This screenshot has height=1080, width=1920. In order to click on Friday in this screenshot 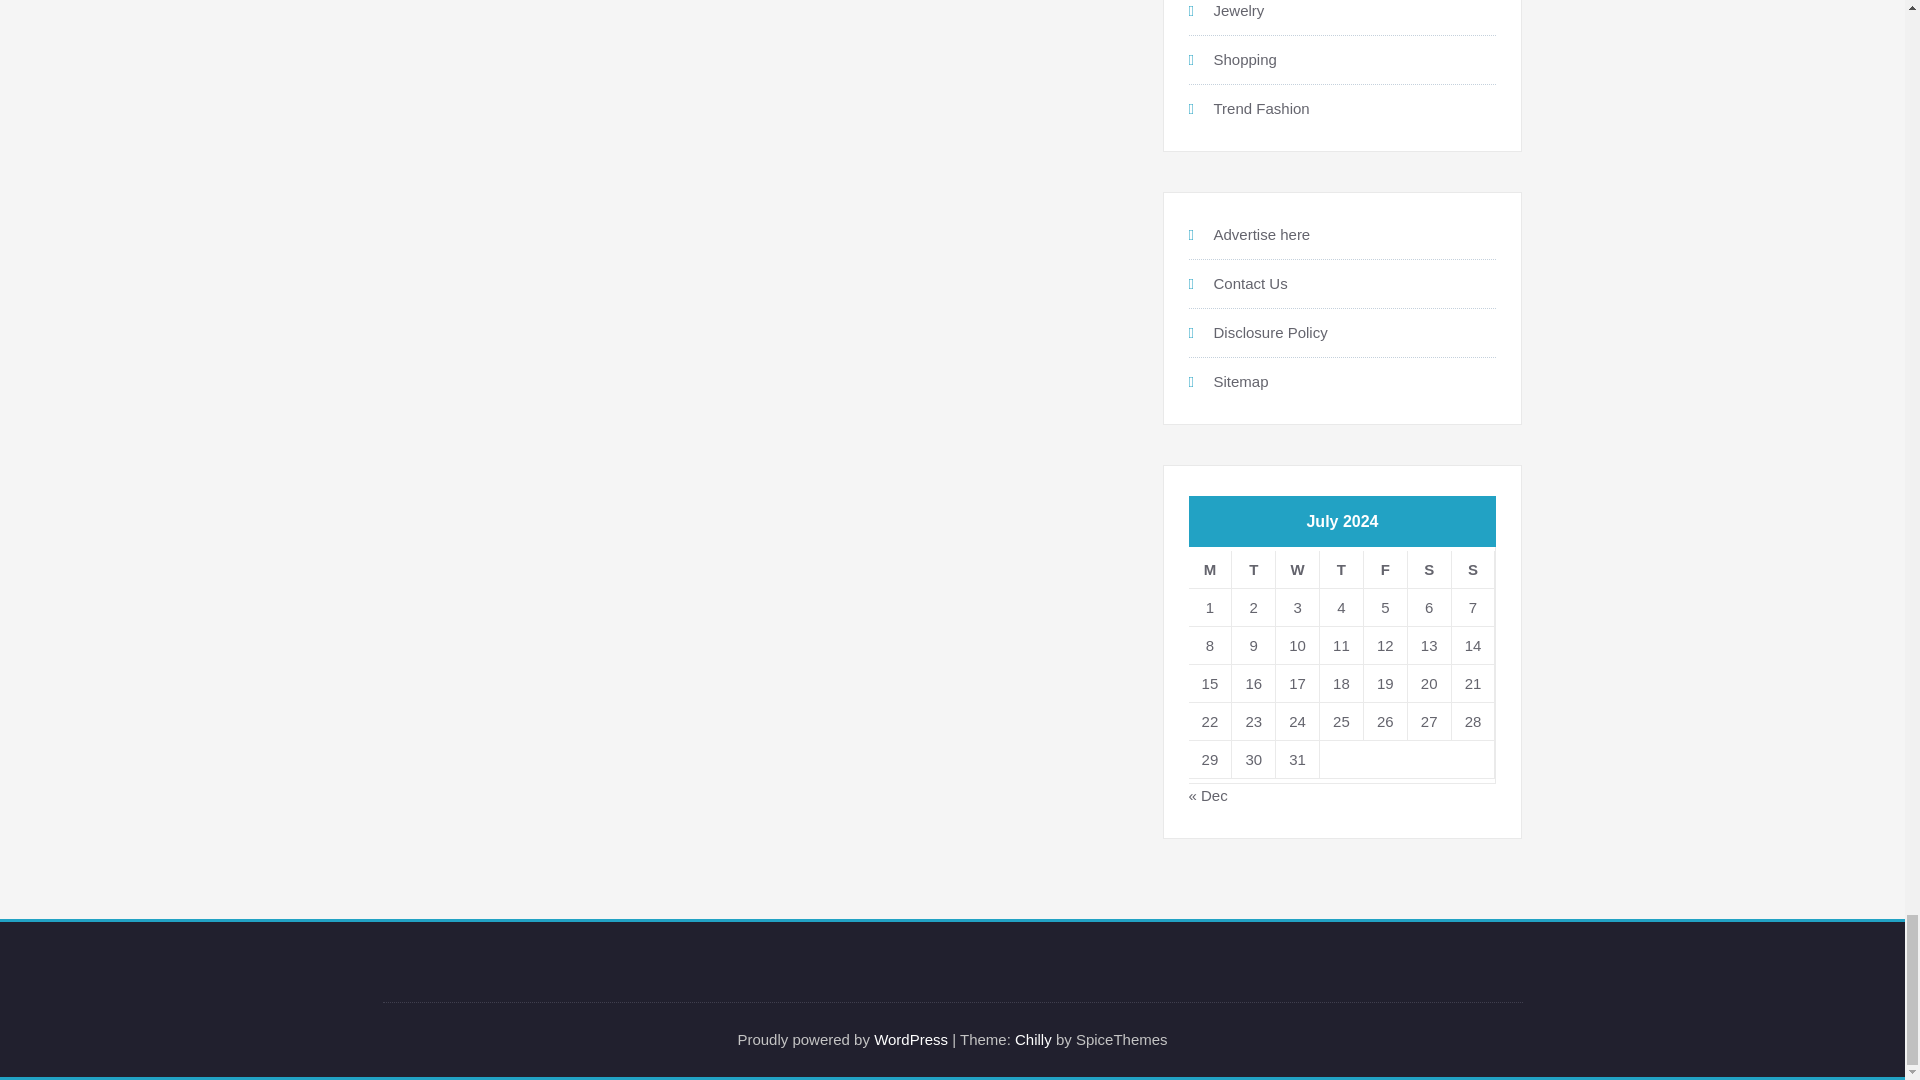, I will do `click(1385, 569)`.